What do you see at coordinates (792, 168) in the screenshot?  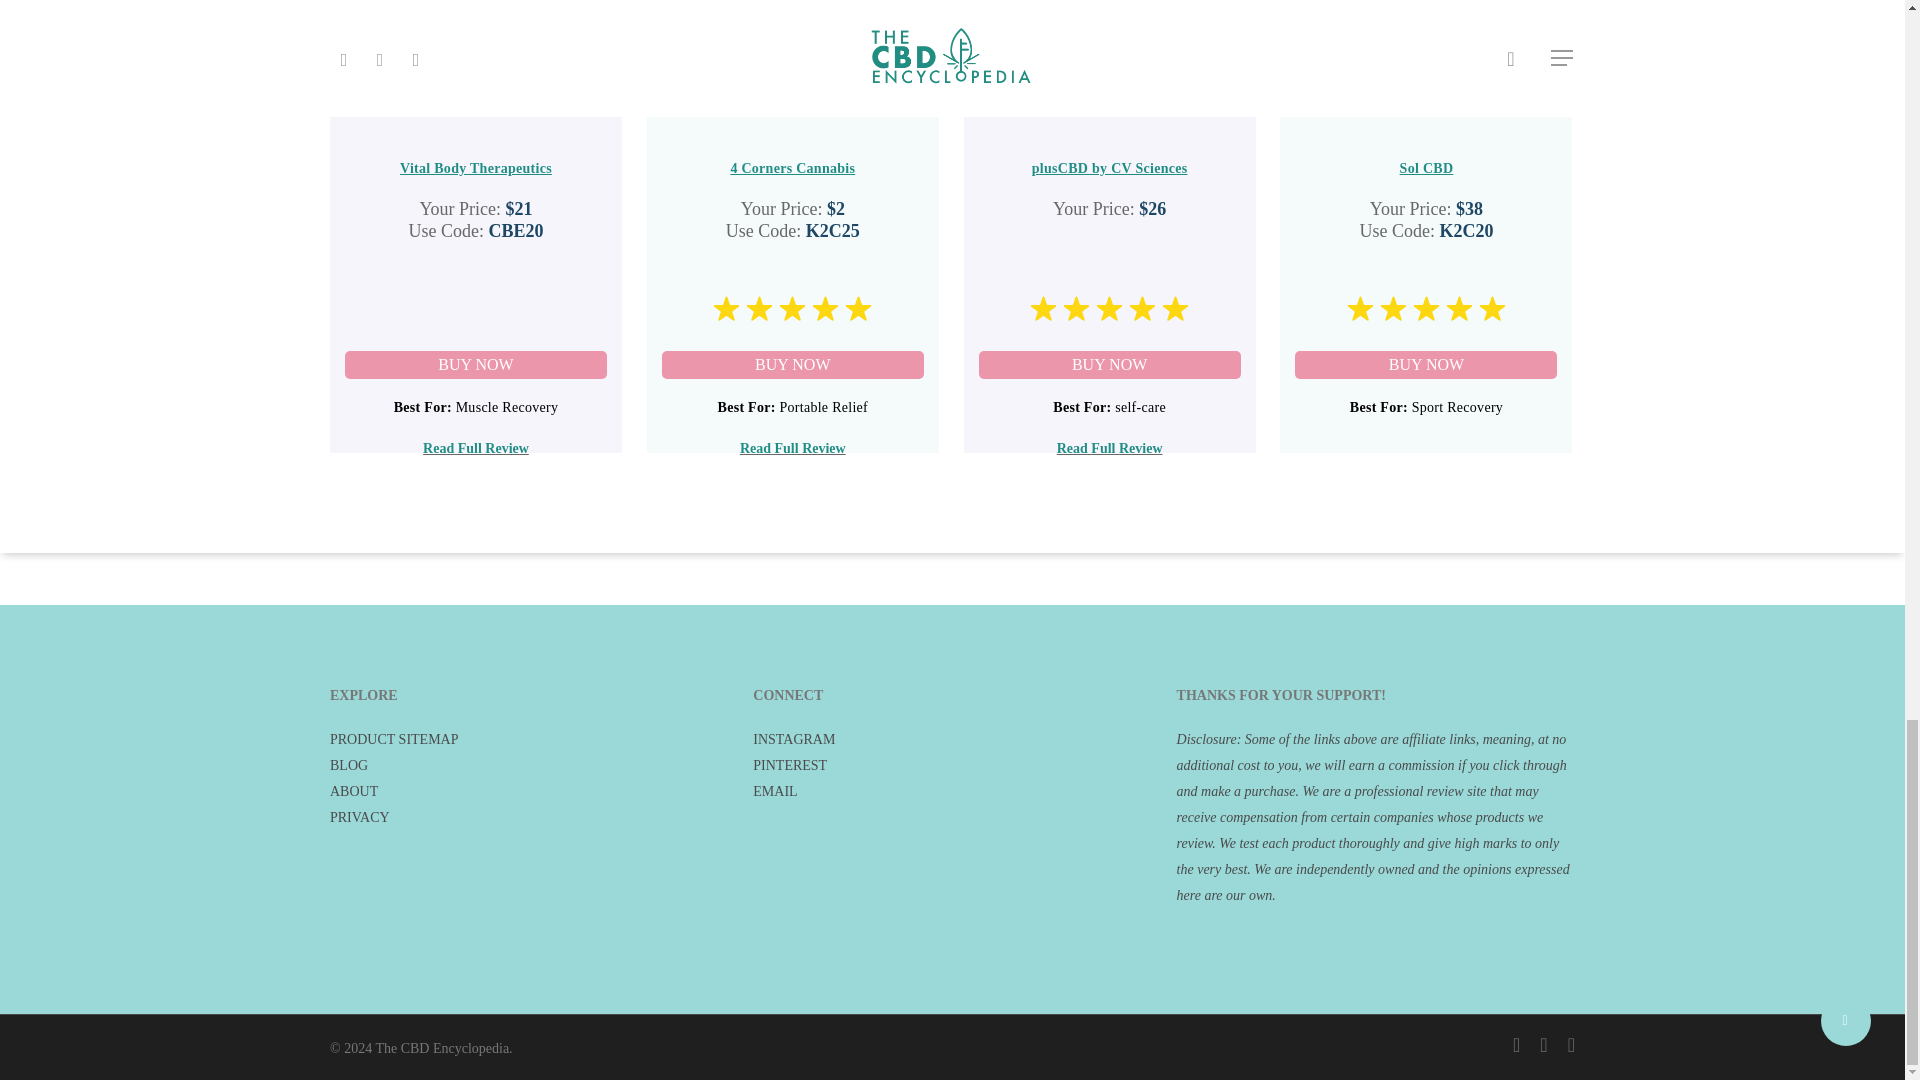 I see `4 Corners Cannabis` at bounding box center [792, 168].